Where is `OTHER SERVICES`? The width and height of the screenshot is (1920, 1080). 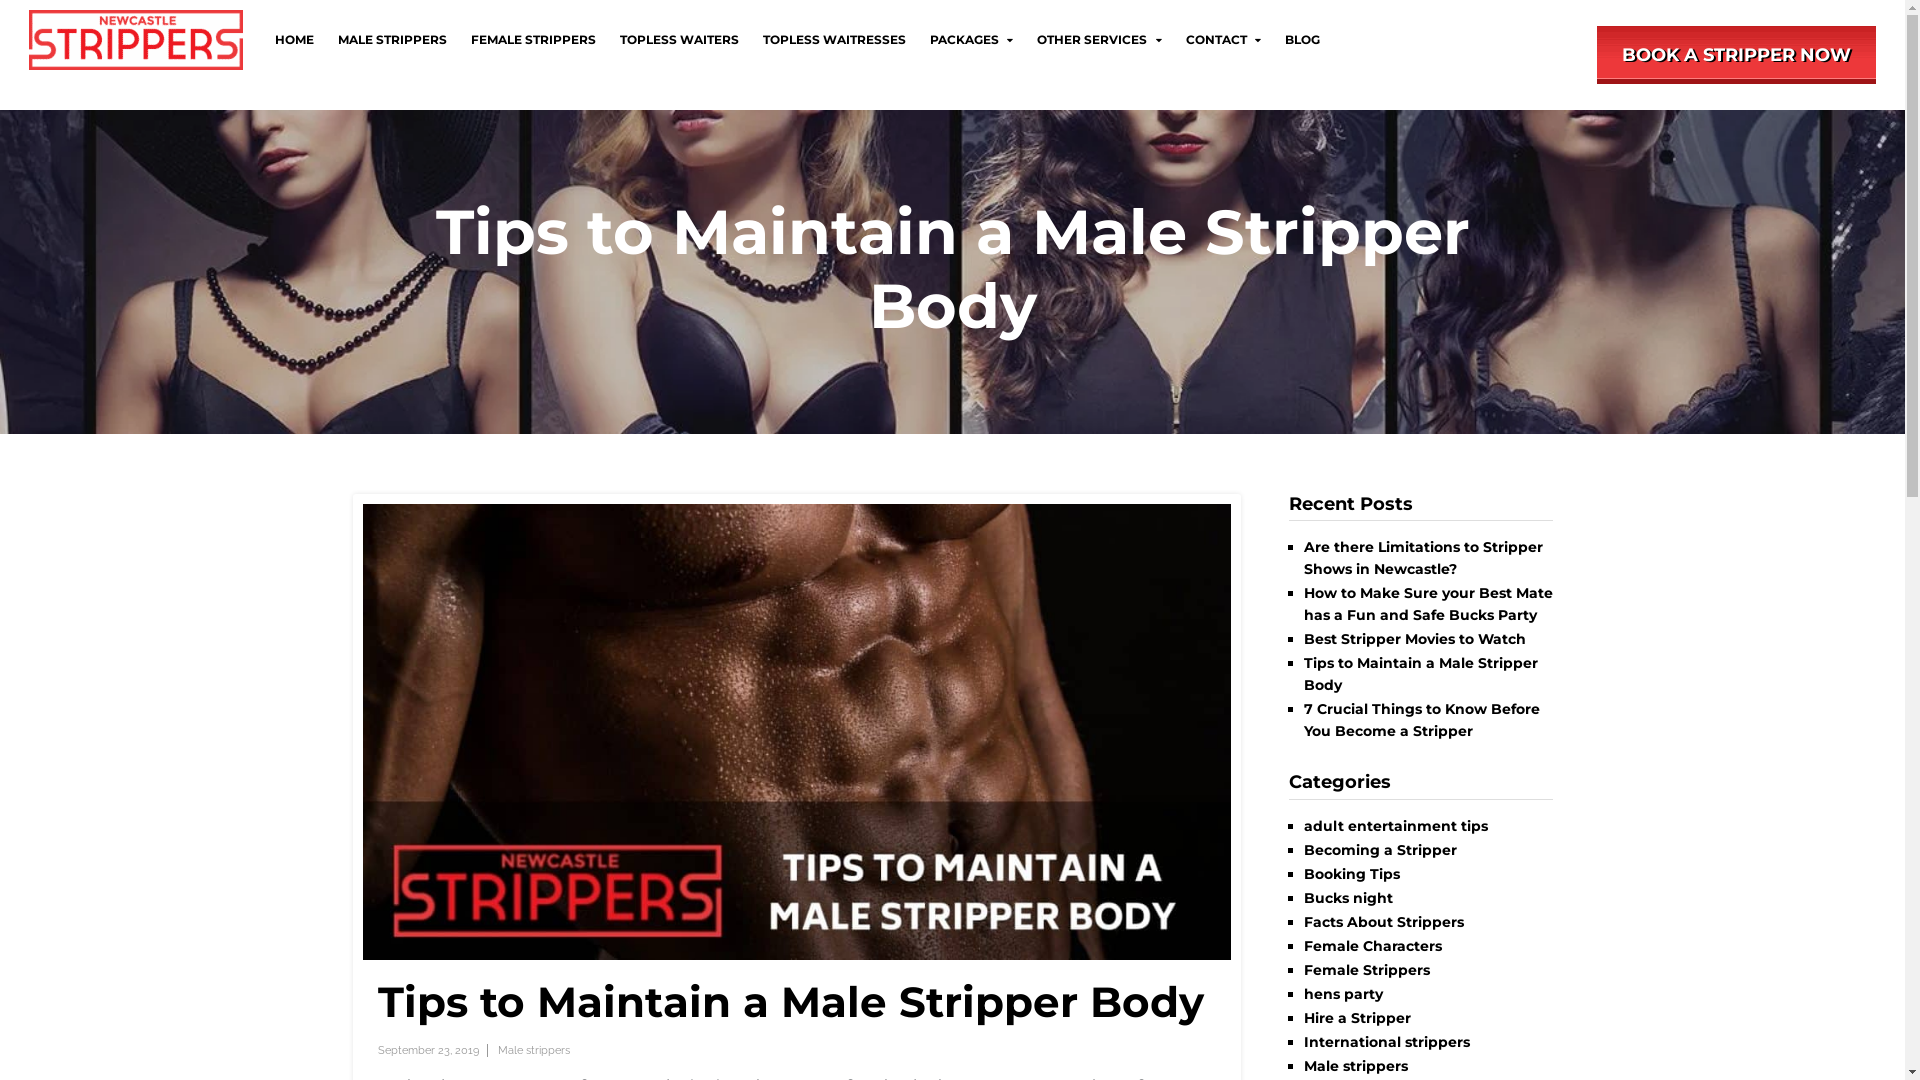
OTHER SERVICES is located at coordinates (1099, 40).